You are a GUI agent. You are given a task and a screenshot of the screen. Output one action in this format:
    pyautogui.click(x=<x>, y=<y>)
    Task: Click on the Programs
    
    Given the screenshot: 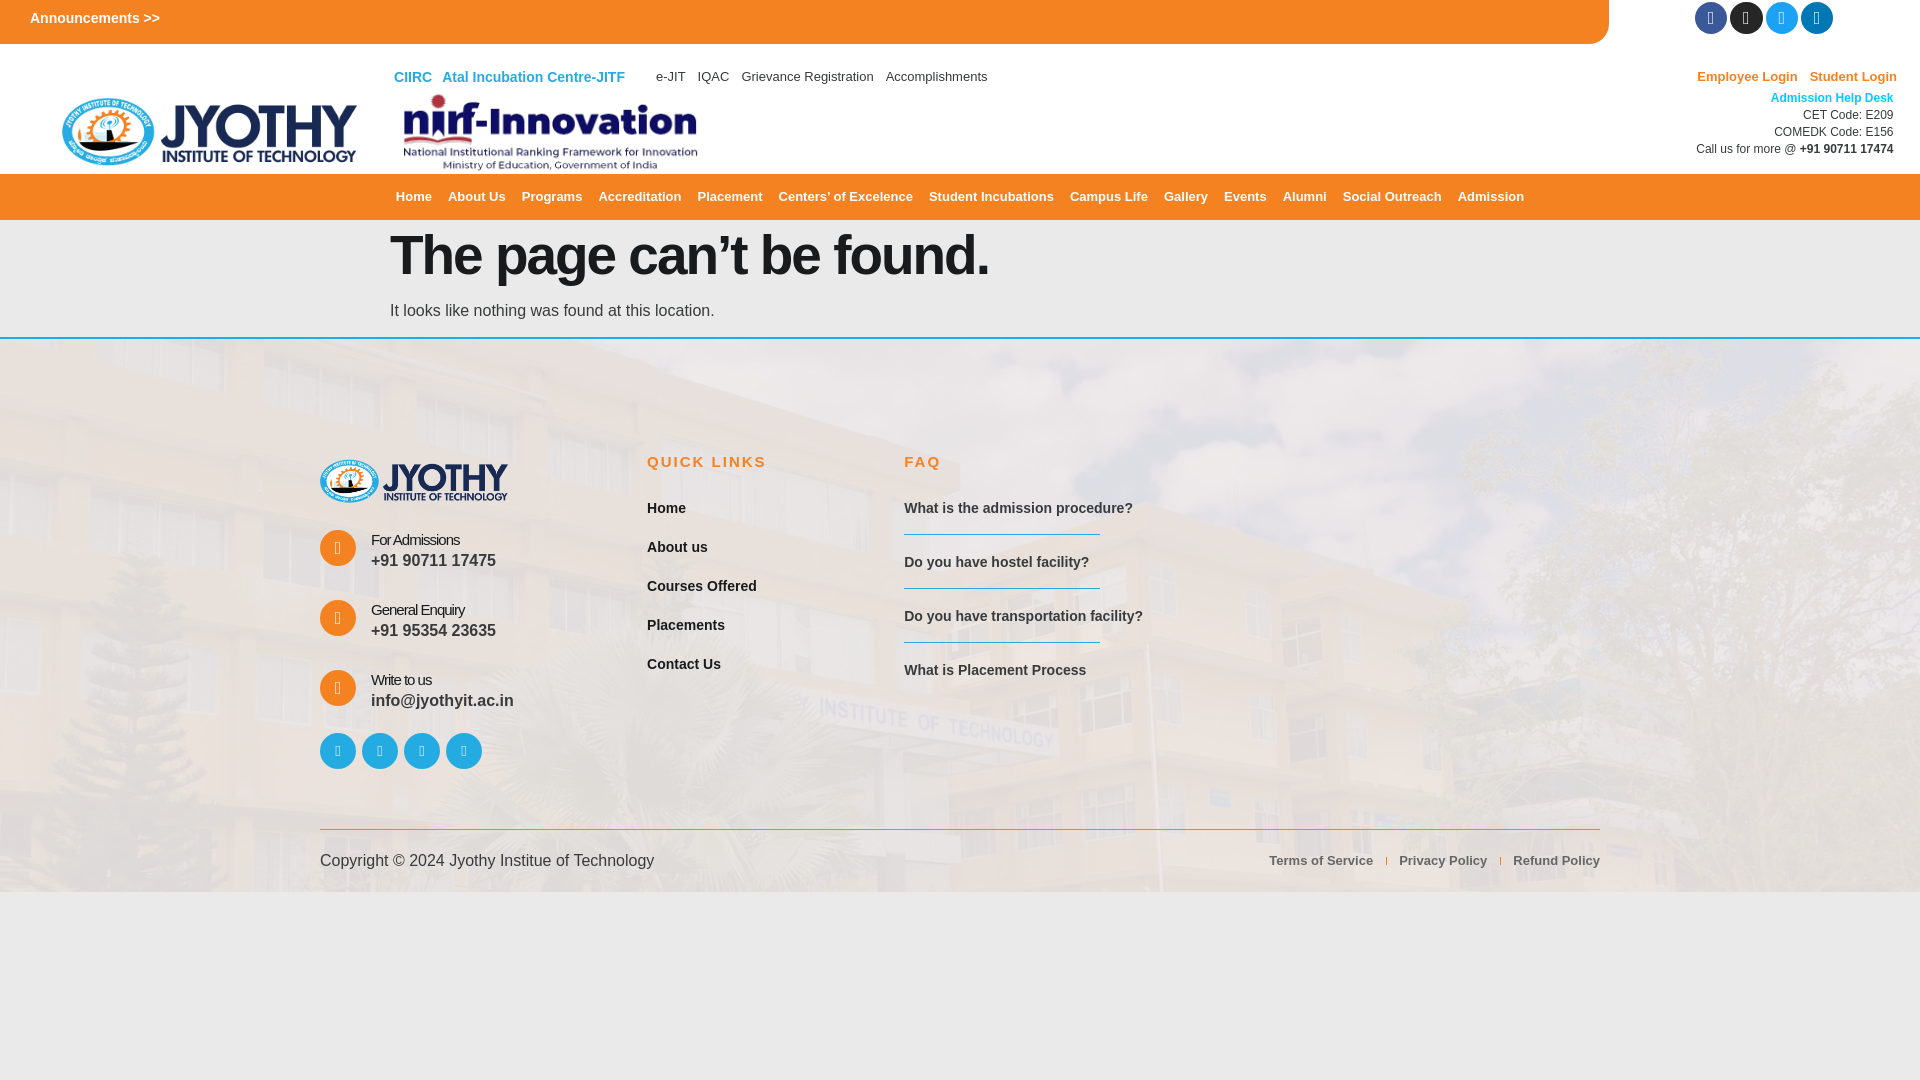 What is the action you would take?
    pyautogui.click(x=552, y=196)
    